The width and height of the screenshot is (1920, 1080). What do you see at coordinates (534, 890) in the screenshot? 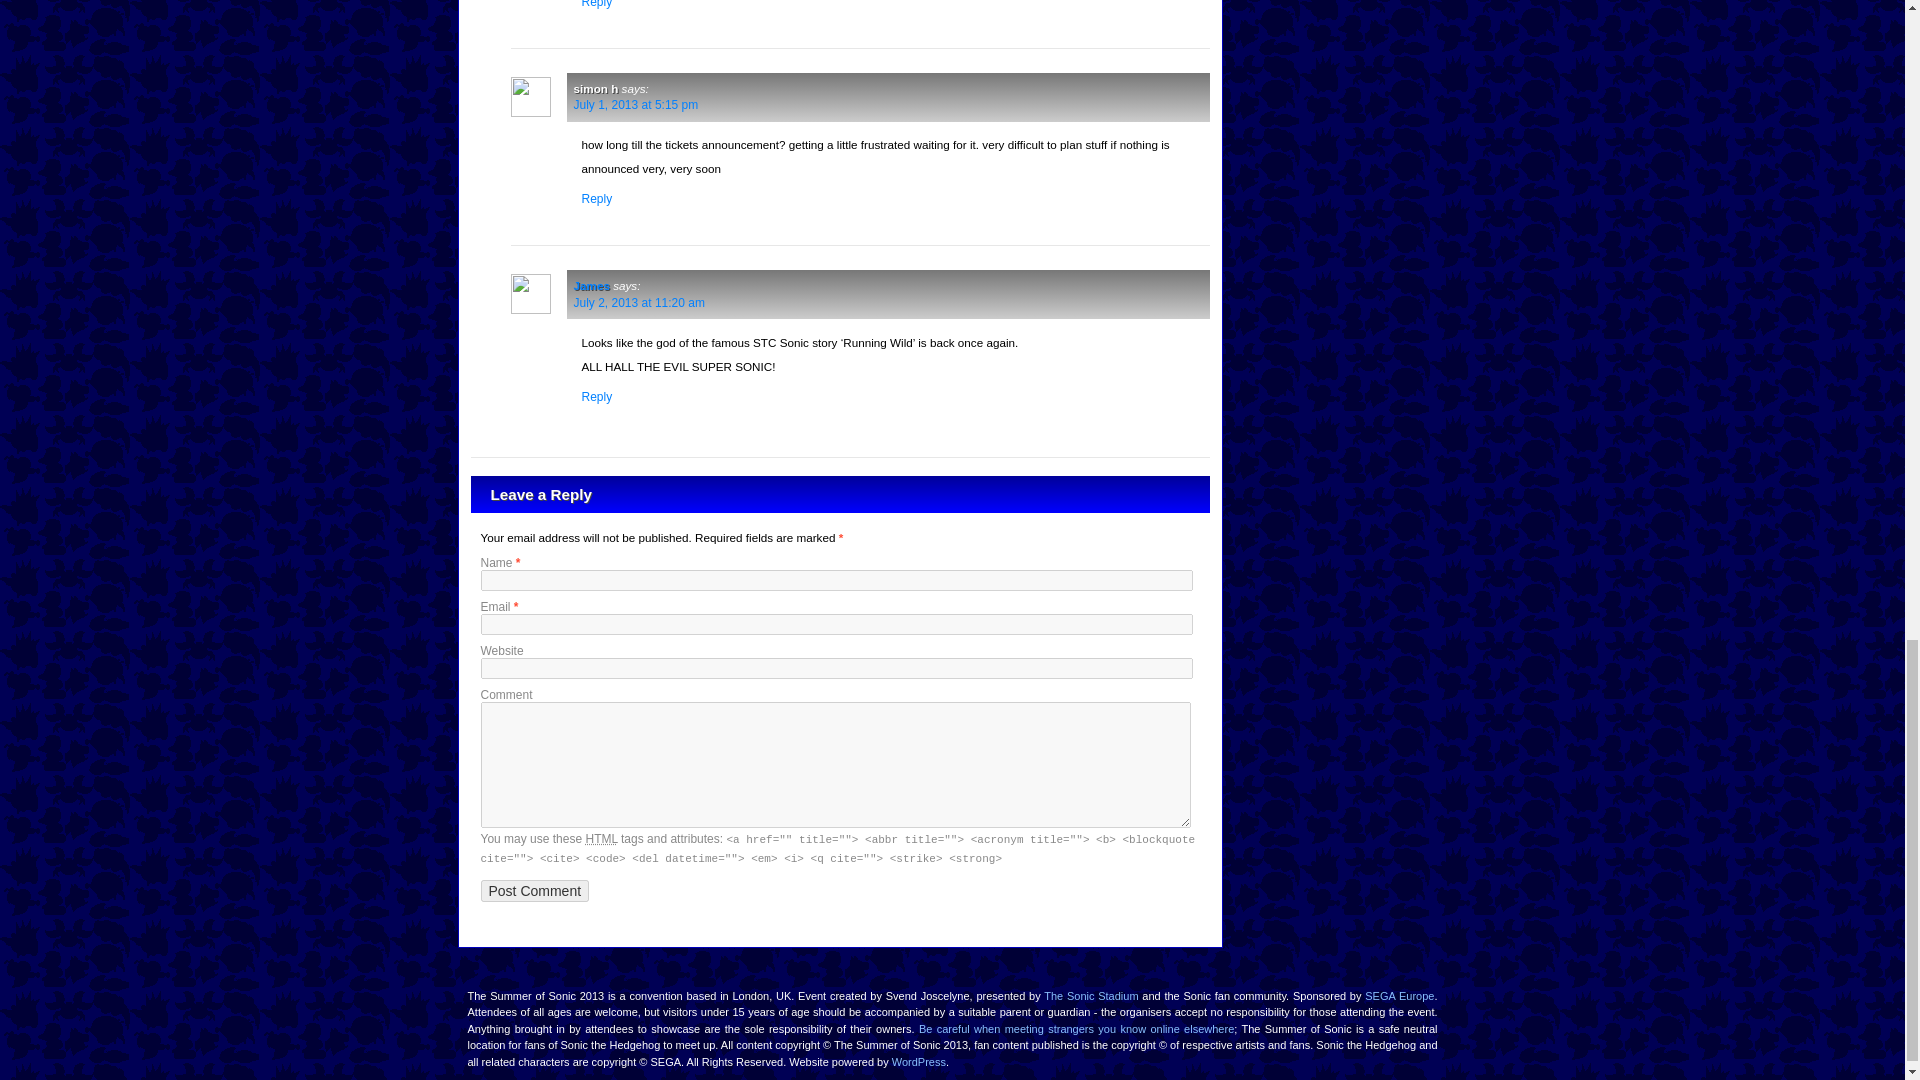
I see `Post Comment` at bounding box center [534, 890].